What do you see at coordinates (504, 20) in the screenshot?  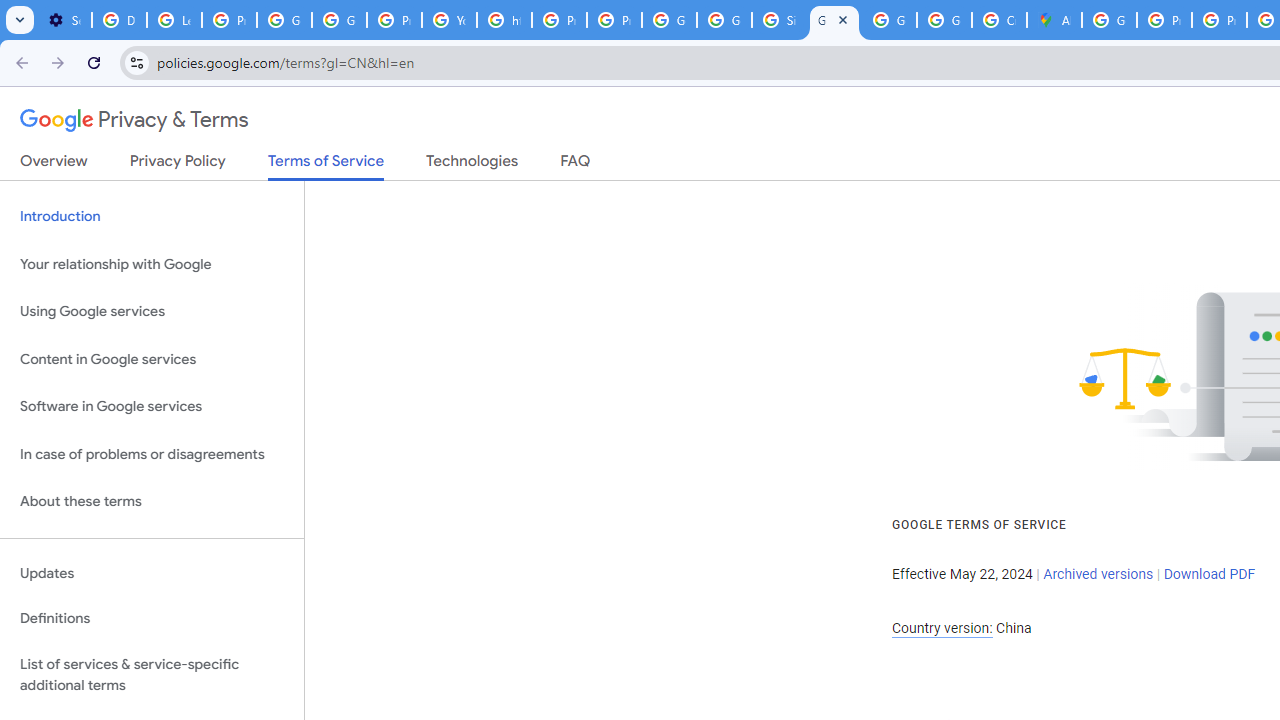 I see `https://scholar.google.com/` at bounding box center [504, 20].